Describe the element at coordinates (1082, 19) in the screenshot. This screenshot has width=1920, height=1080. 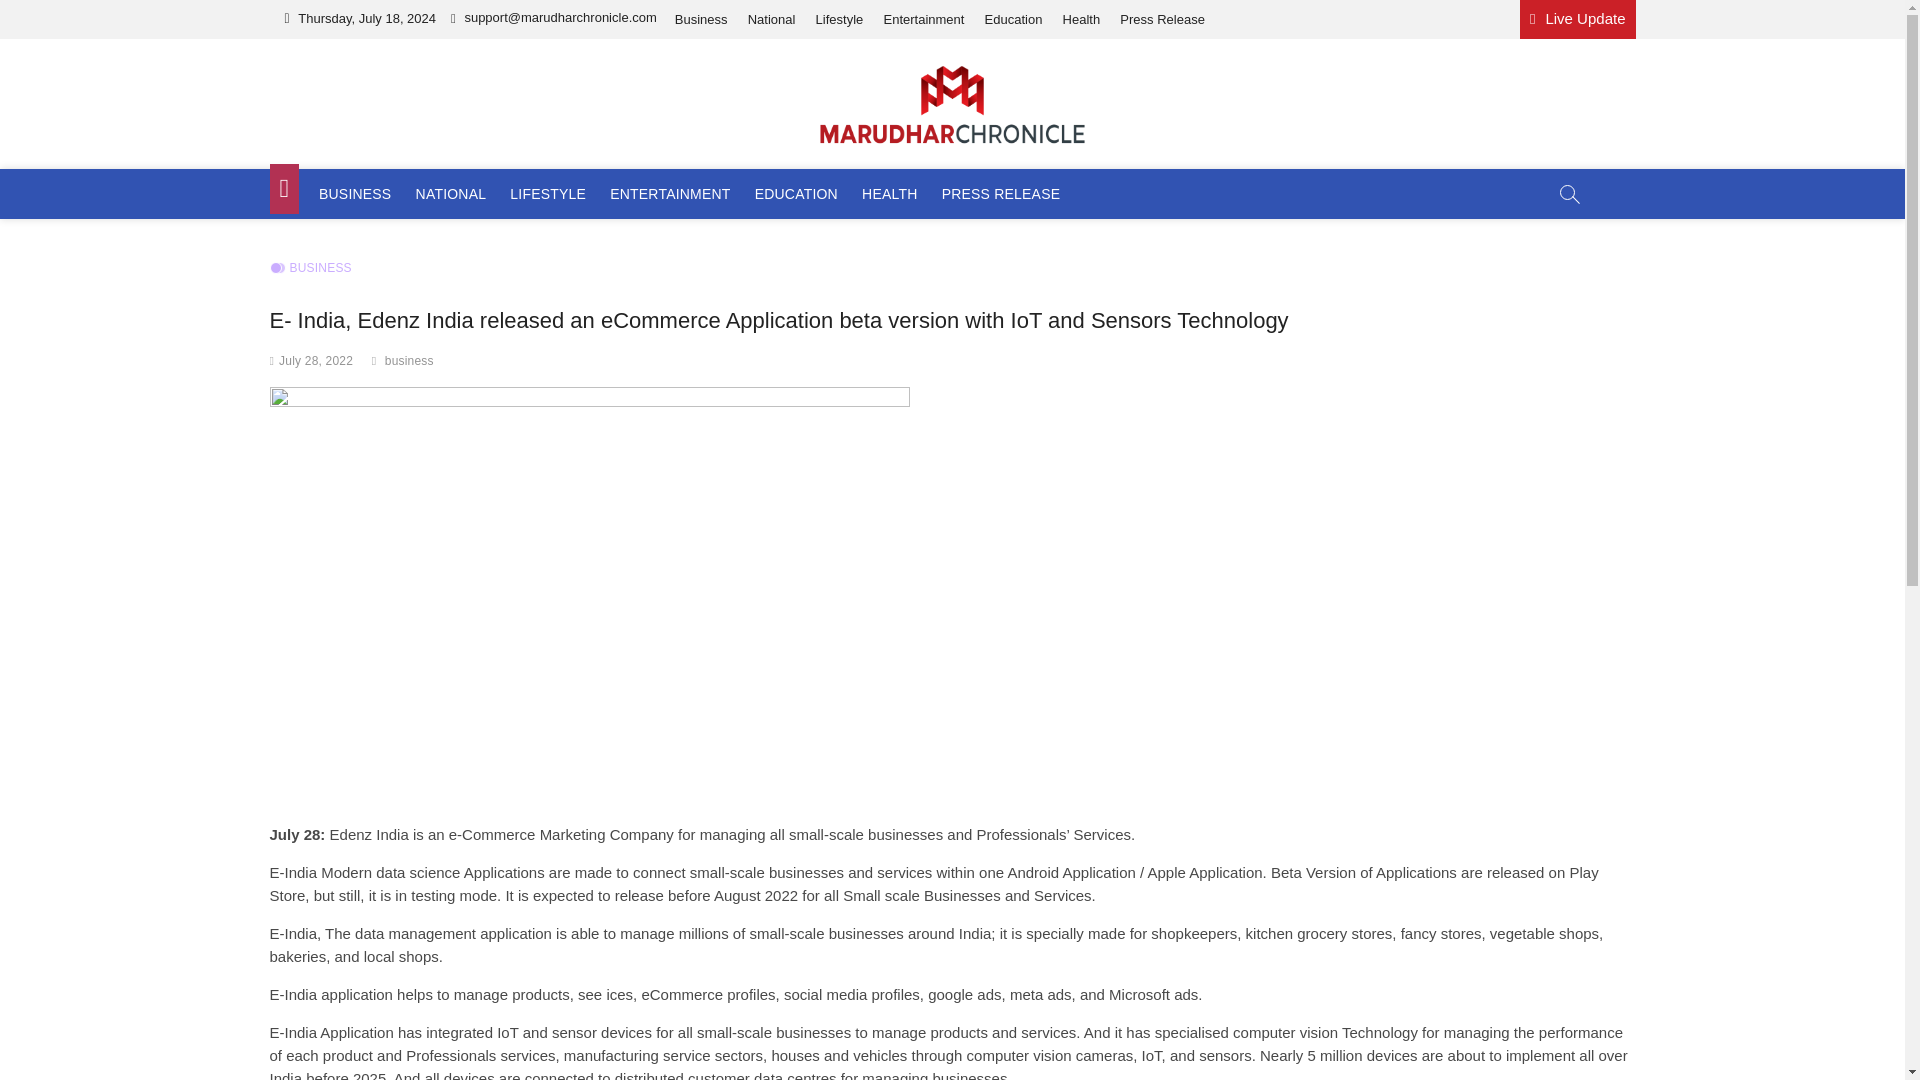
I see `Health` at that location.